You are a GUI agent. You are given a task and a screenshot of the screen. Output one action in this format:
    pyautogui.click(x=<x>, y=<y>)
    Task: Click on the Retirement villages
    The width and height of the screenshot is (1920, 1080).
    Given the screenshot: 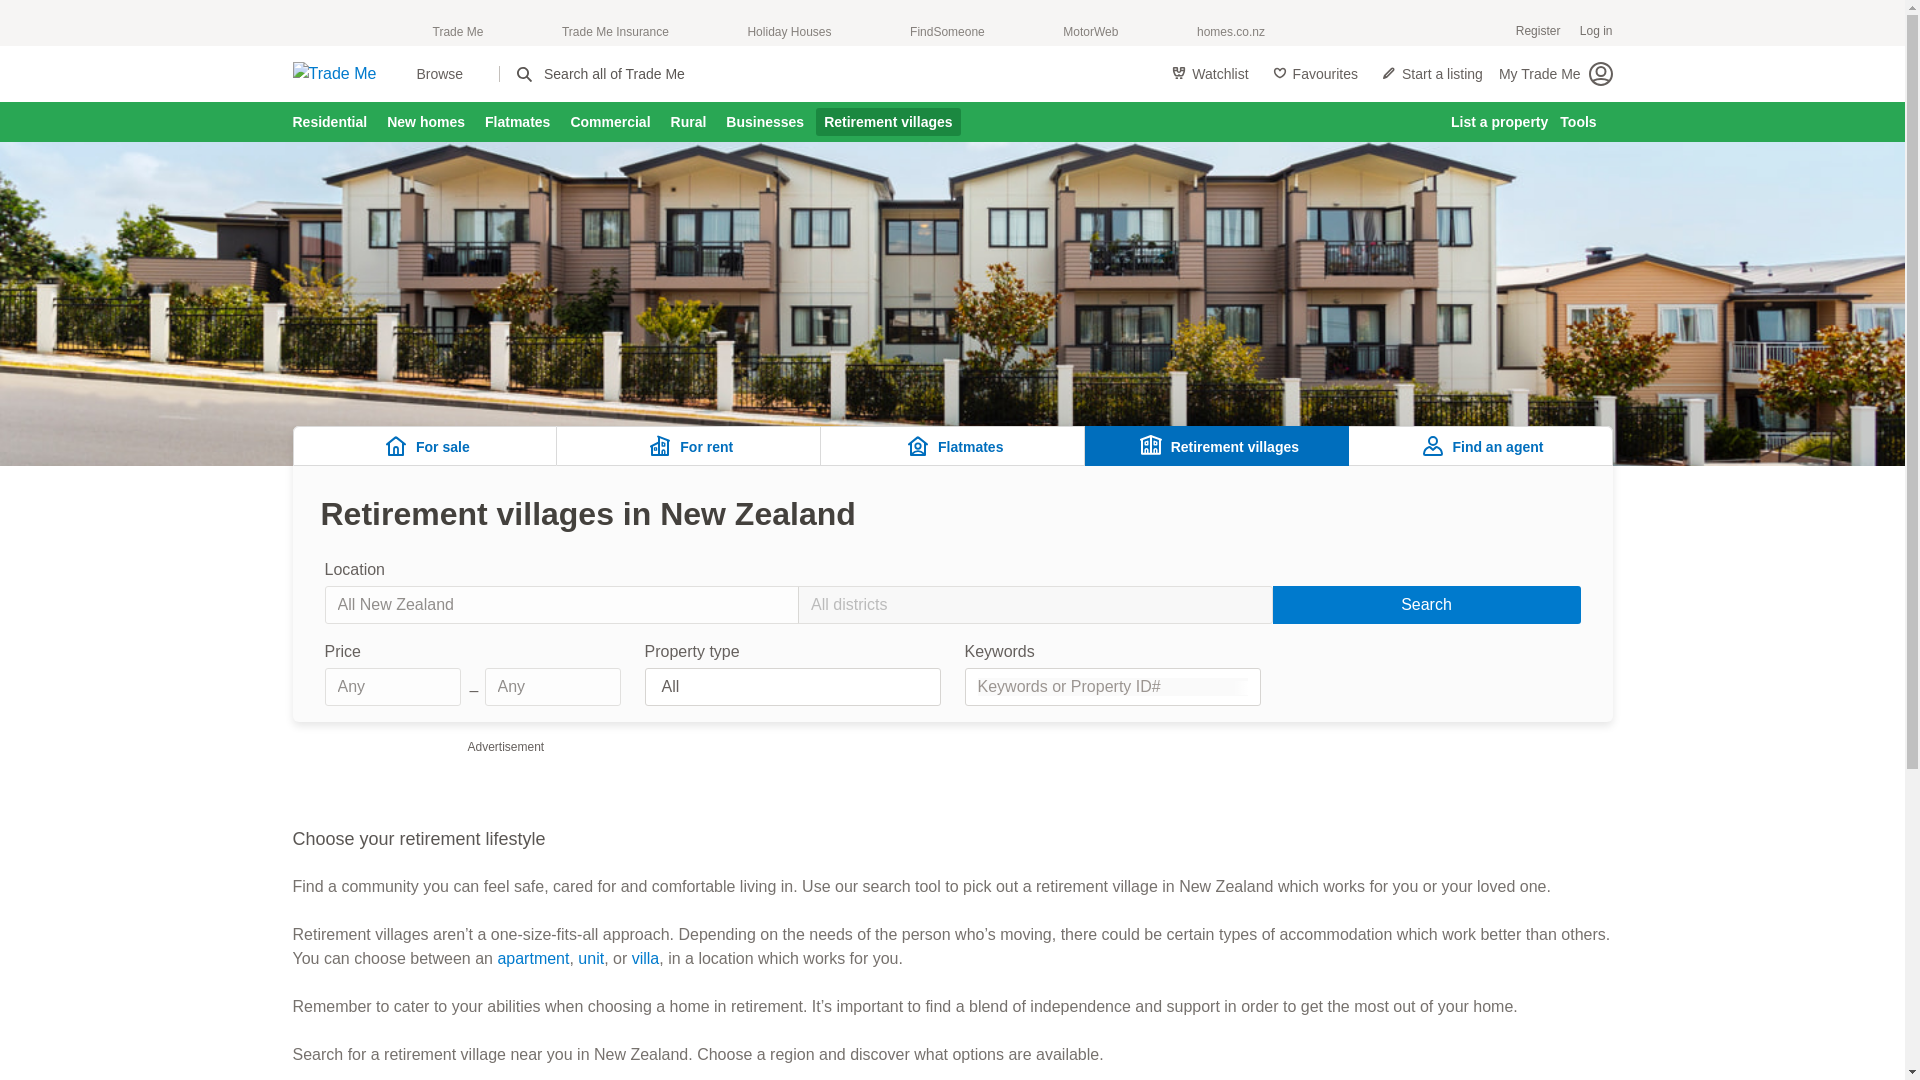 What is the action you would take?
    pyautogui.click(x=1216, y=445)
    